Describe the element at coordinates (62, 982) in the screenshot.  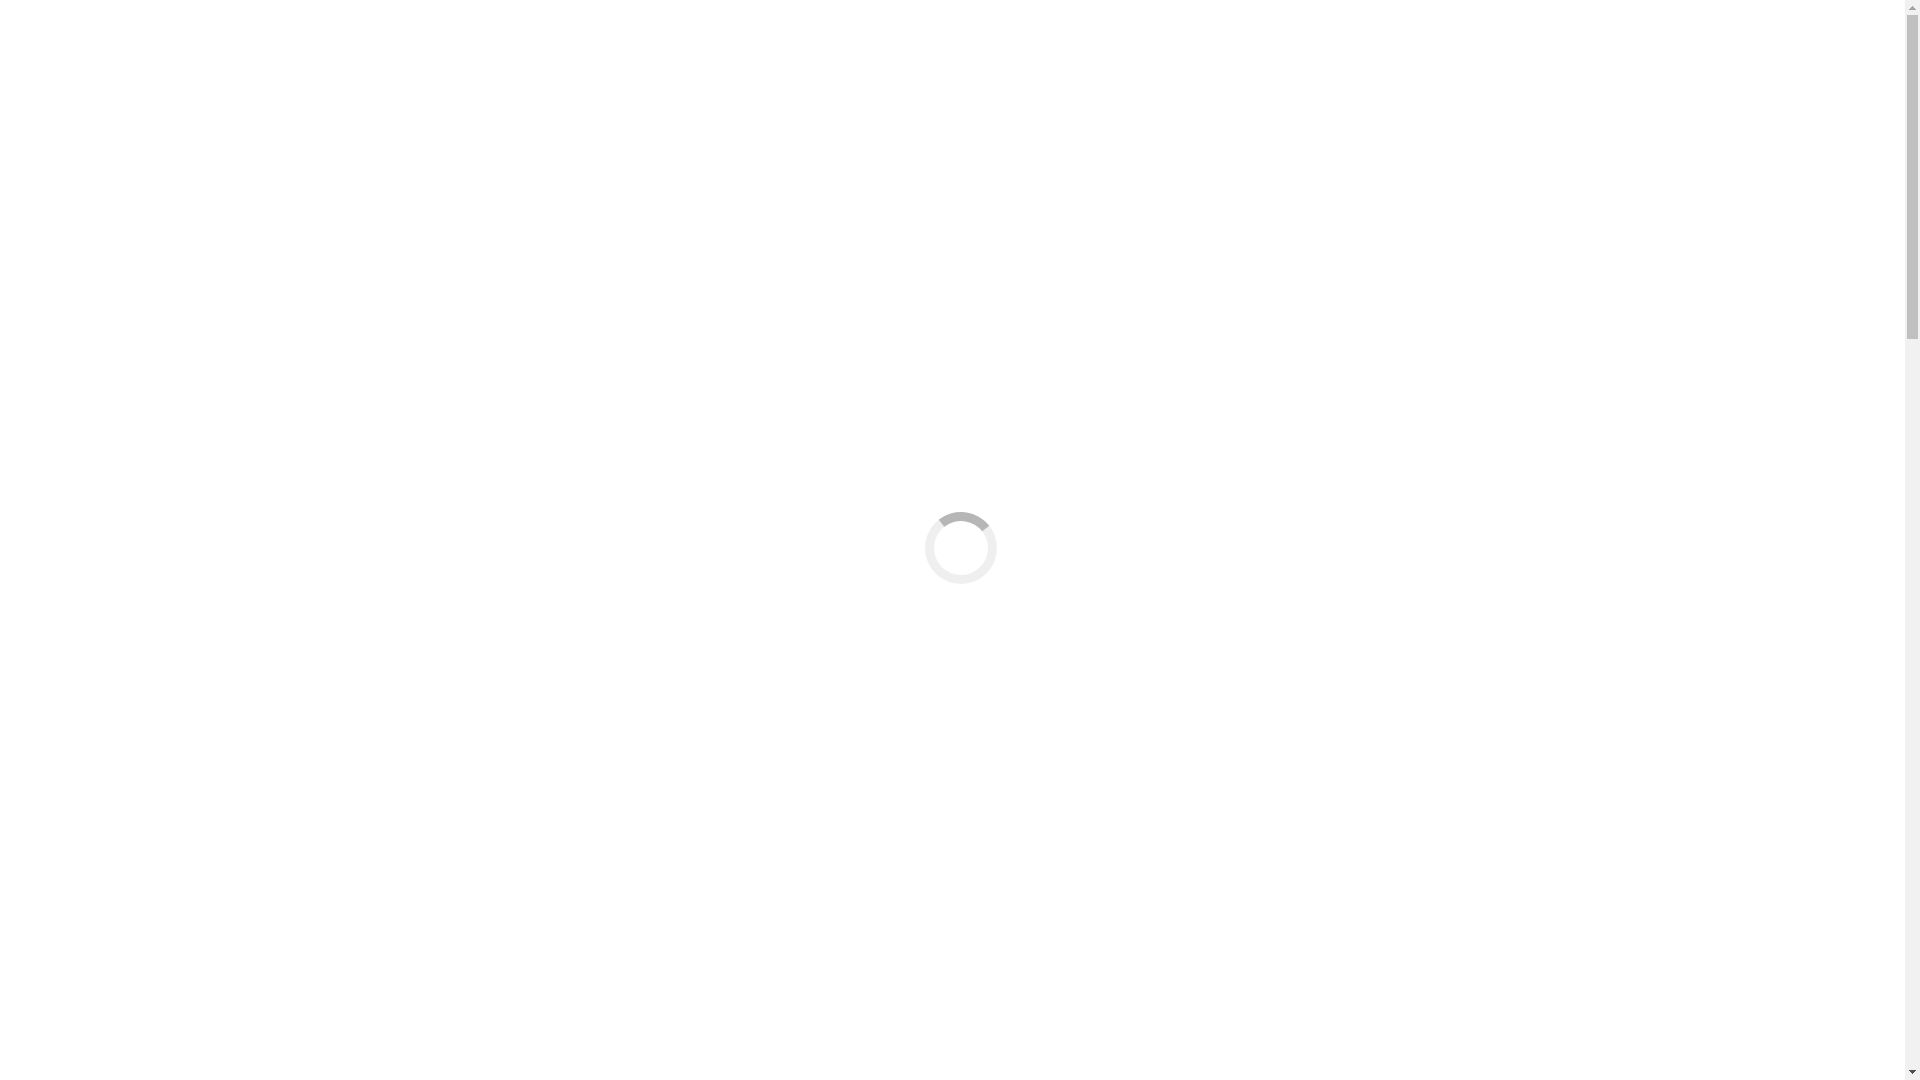
I see `Jobs` at that location.